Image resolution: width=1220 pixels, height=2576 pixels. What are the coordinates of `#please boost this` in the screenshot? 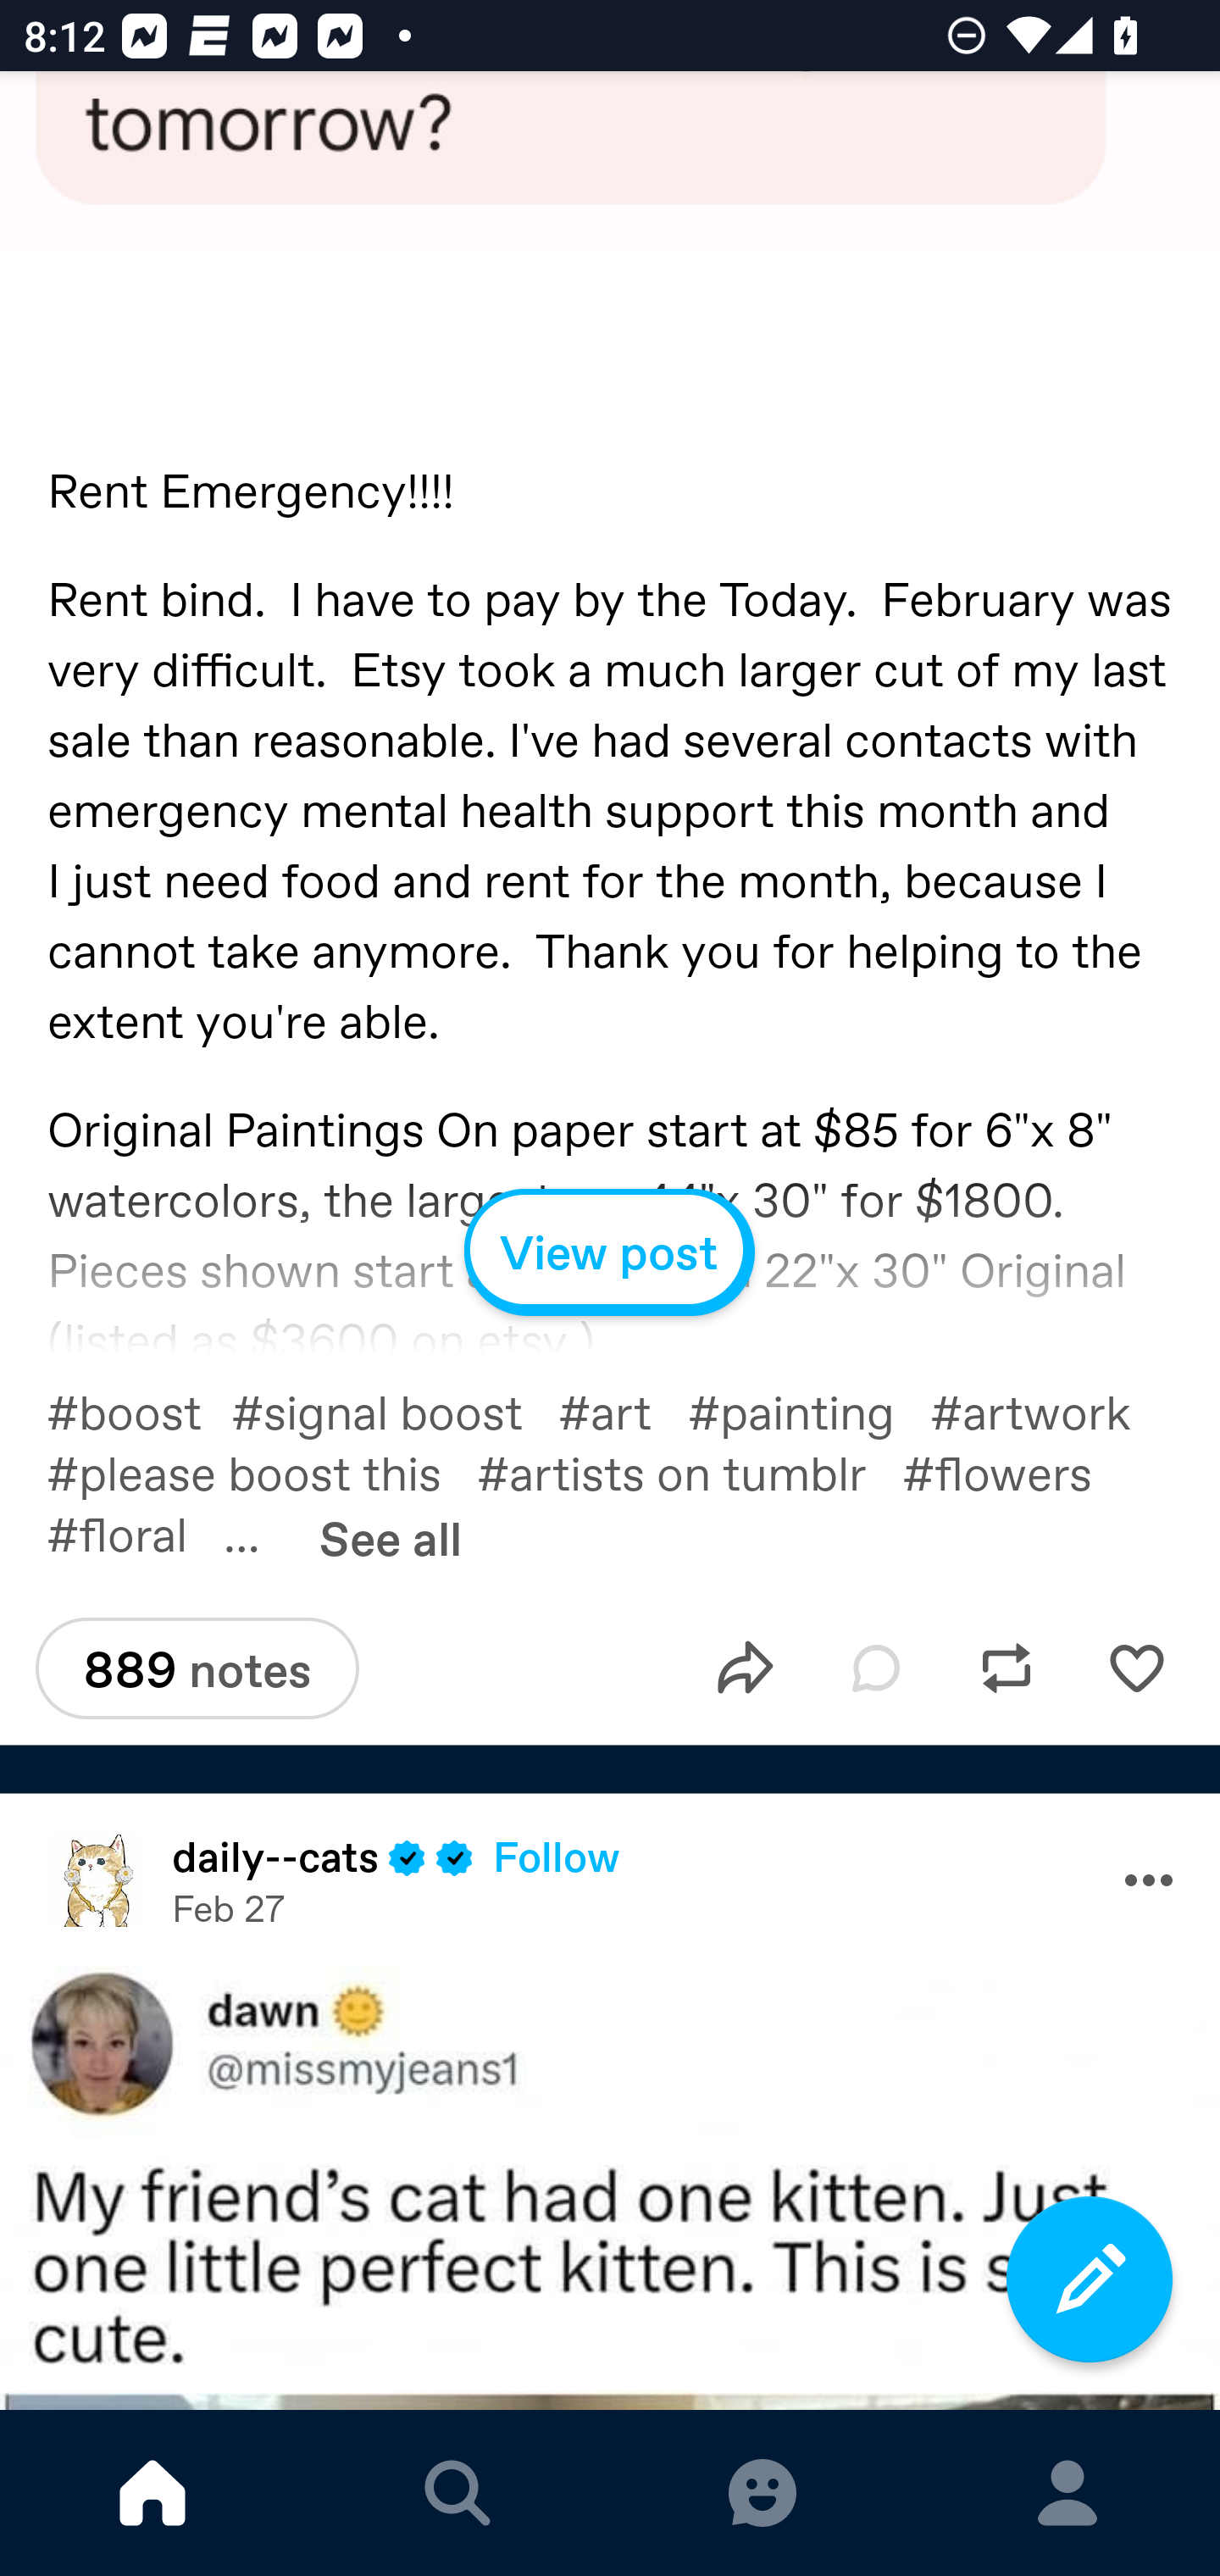 It's located at (261, 1472).